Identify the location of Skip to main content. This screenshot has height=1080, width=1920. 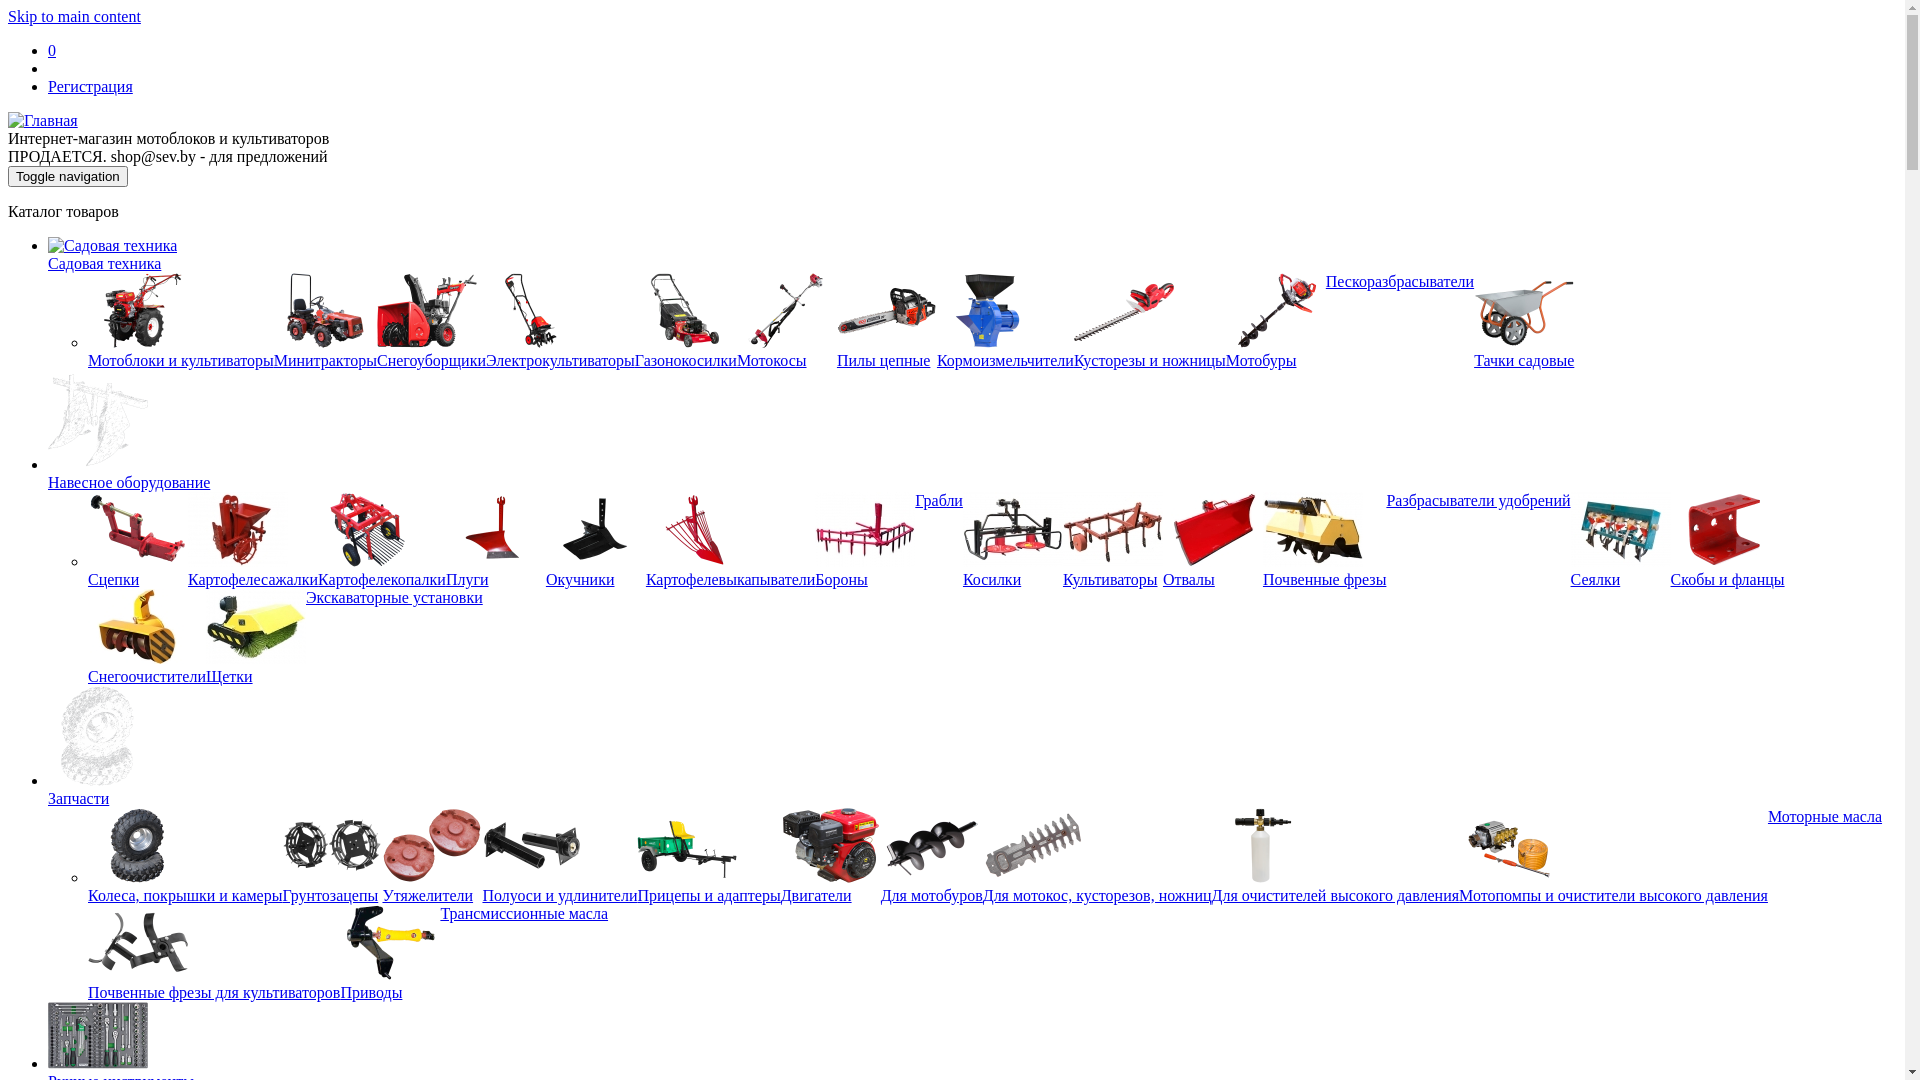
(74, 16).